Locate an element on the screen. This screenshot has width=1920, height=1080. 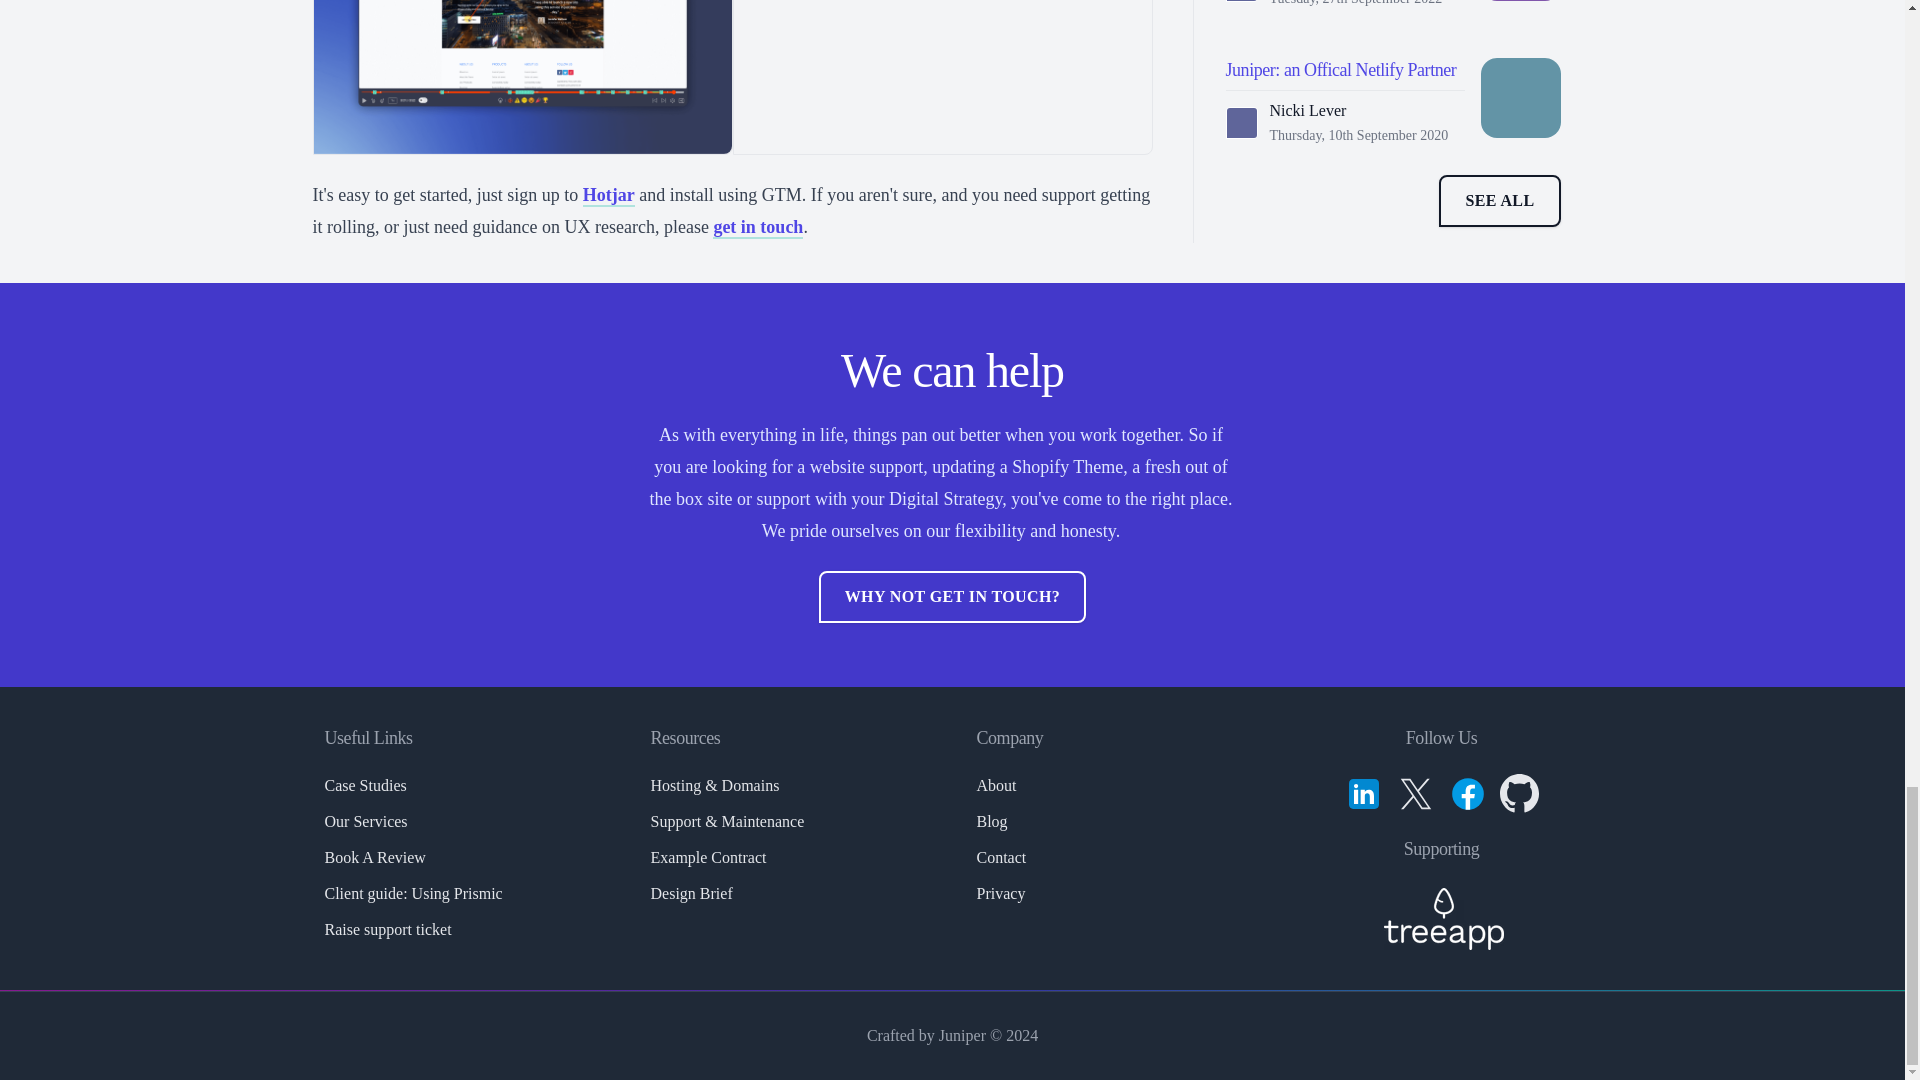
Example Contract is located at coordinates (708, 857).